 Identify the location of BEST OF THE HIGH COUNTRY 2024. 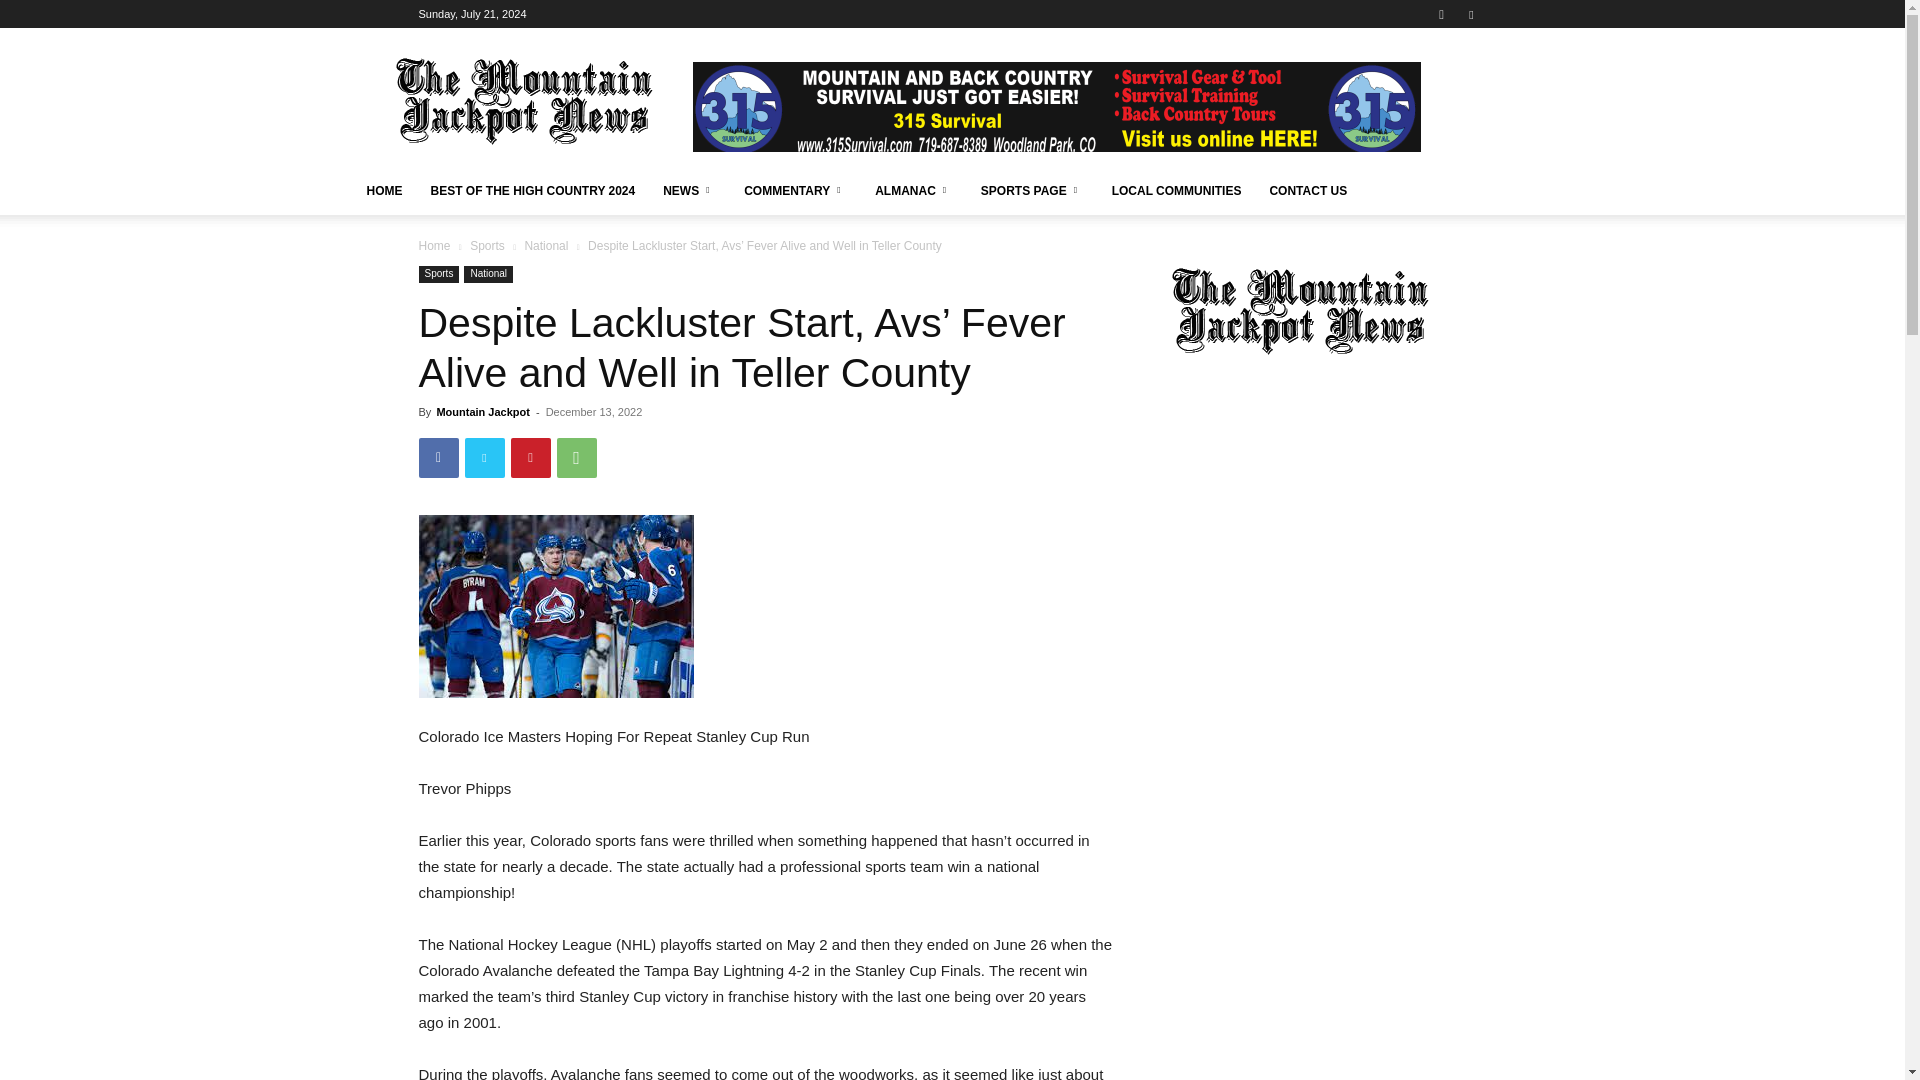
(532, 190).